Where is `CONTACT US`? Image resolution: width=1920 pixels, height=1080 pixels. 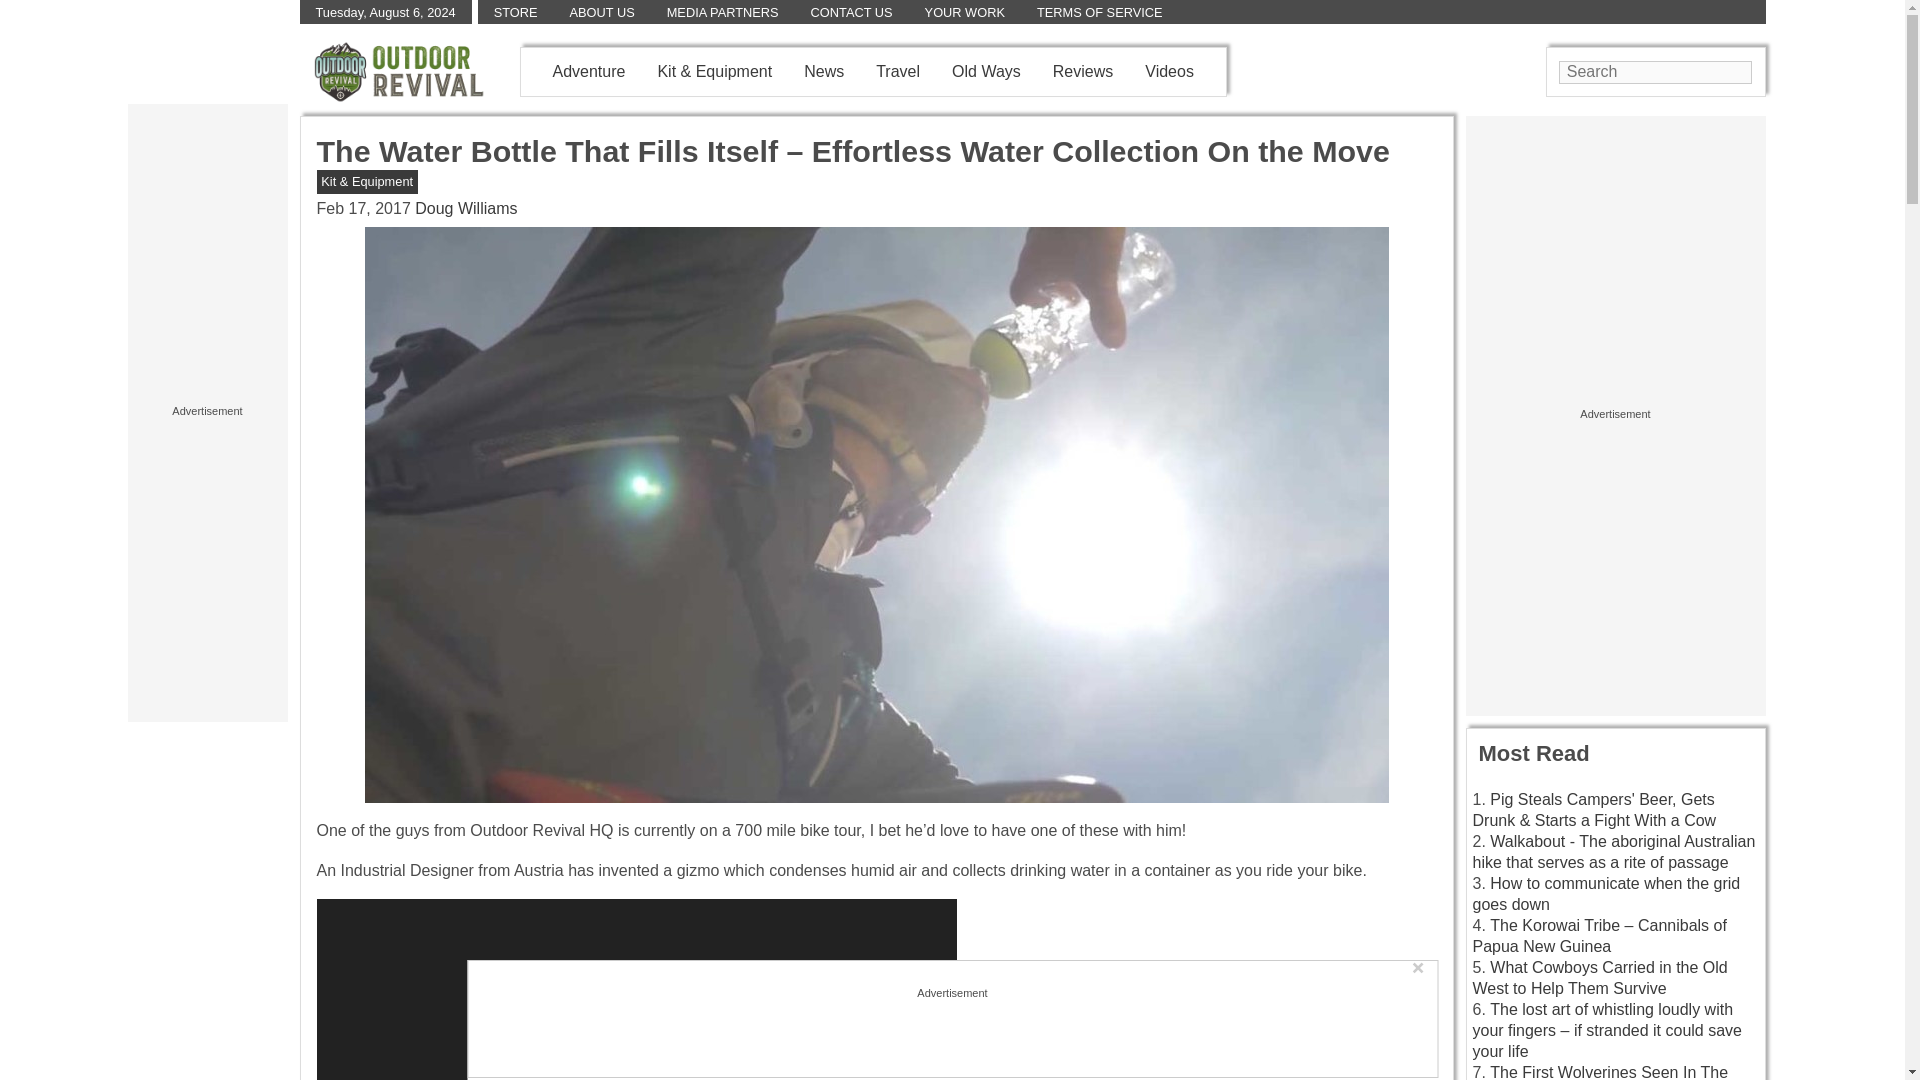
CONTACT US is located at coordinates (851, 12).